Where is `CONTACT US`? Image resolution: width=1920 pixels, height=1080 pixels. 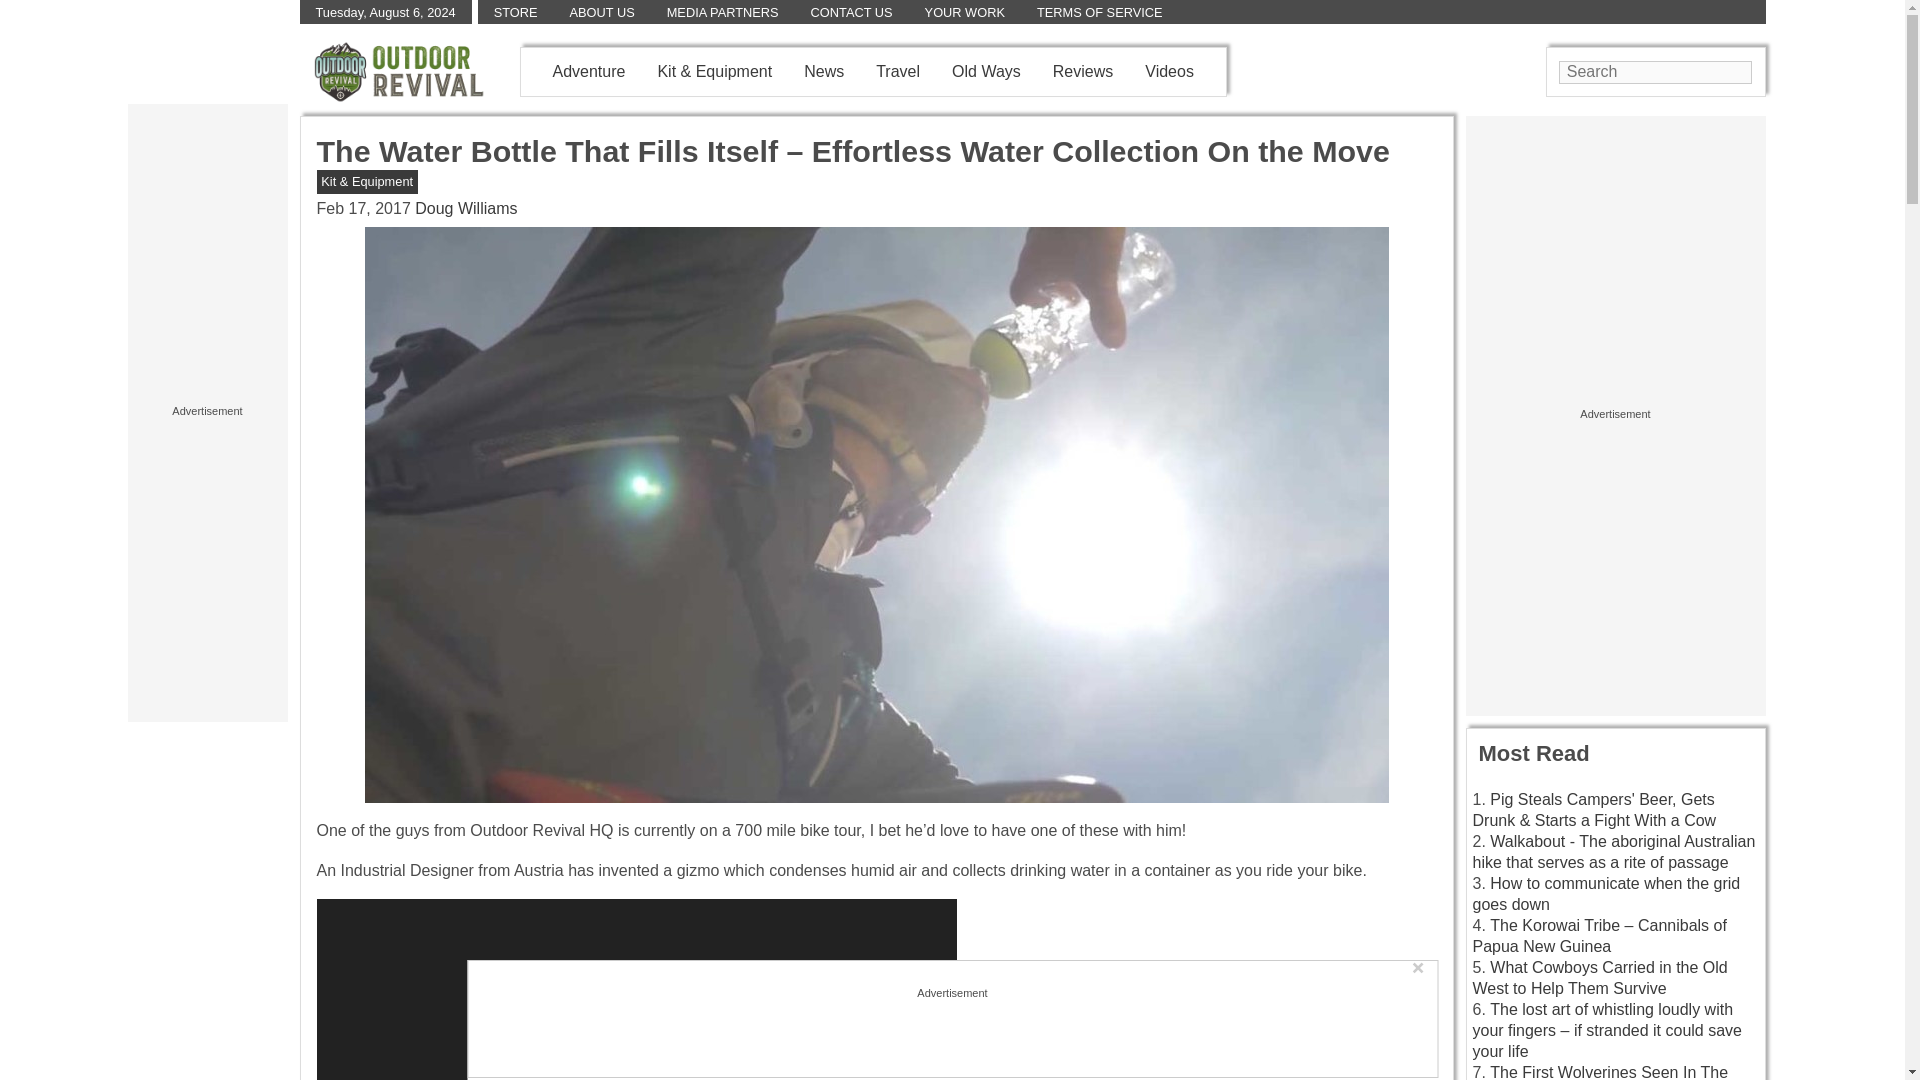
CONTACT US is located at coordinates (851, 12).